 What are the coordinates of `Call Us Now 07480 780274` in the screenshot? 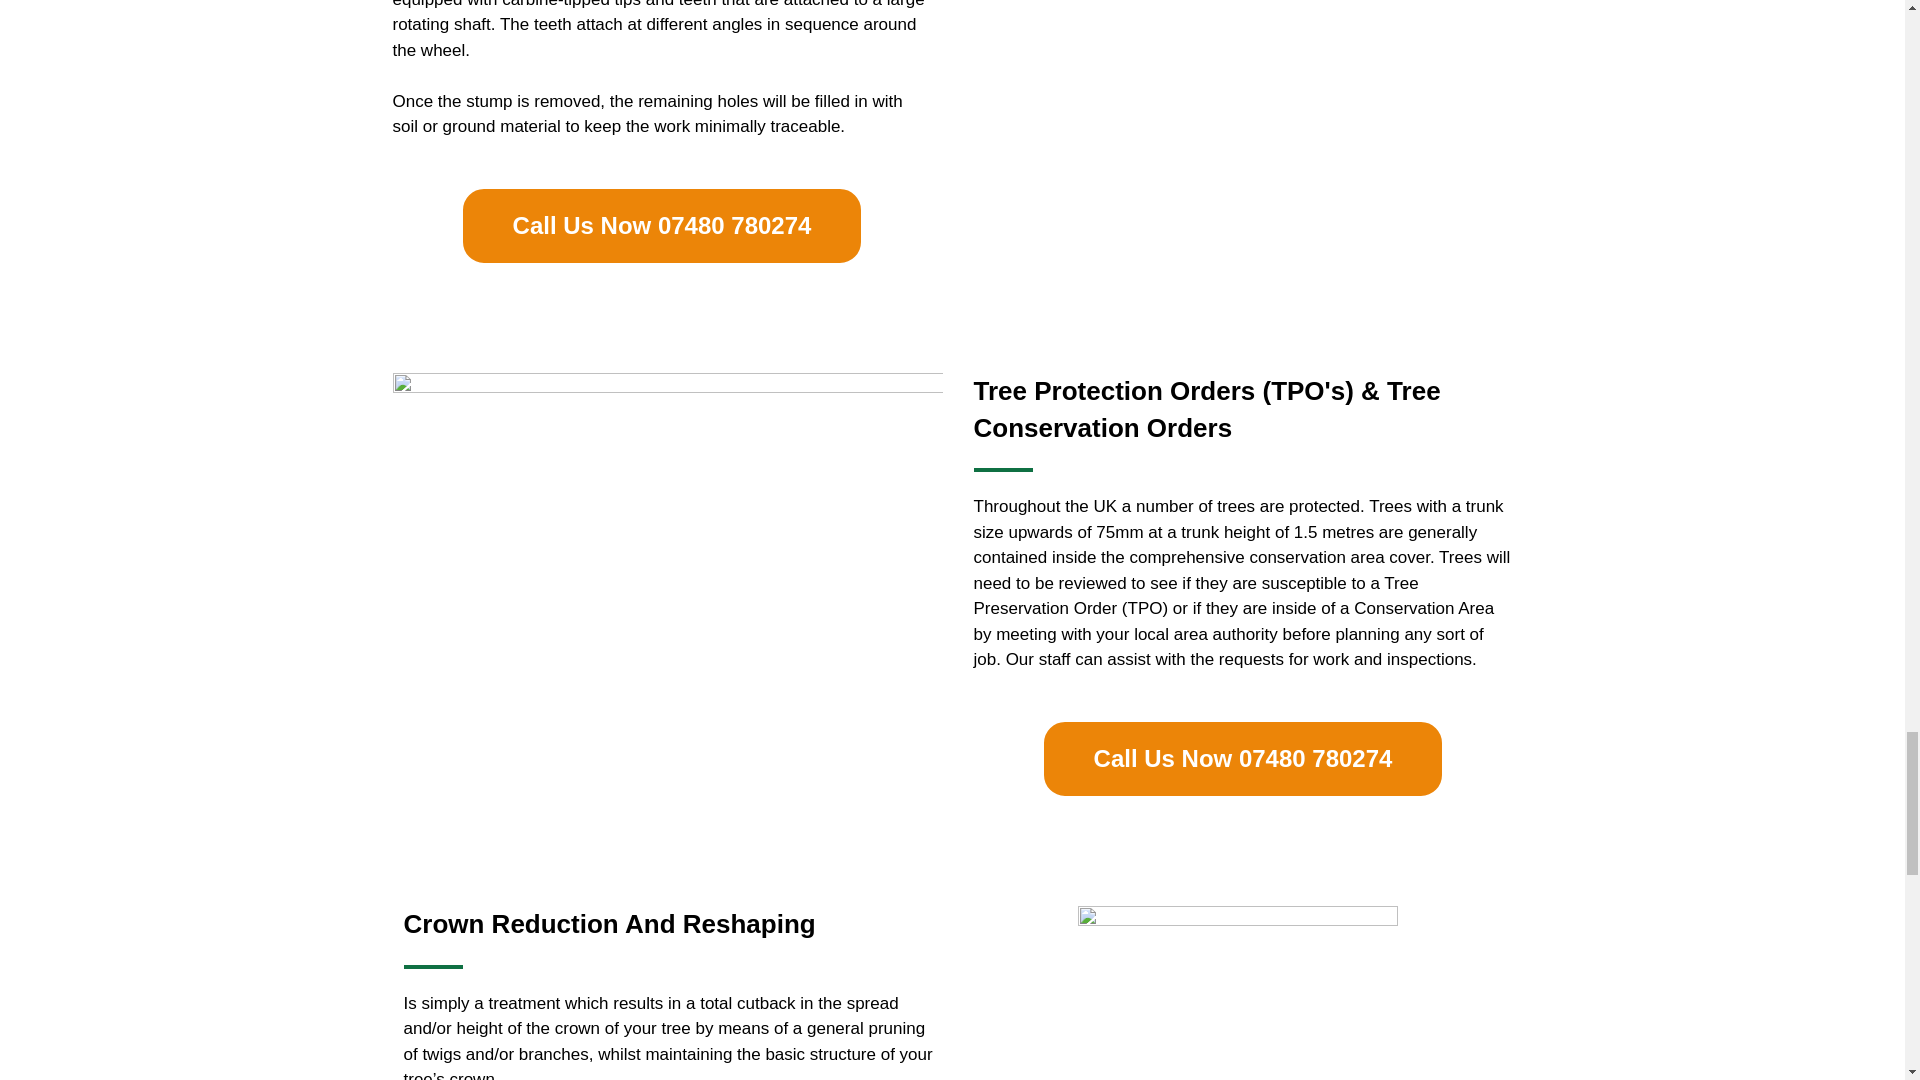 It's located at (1244, 759).